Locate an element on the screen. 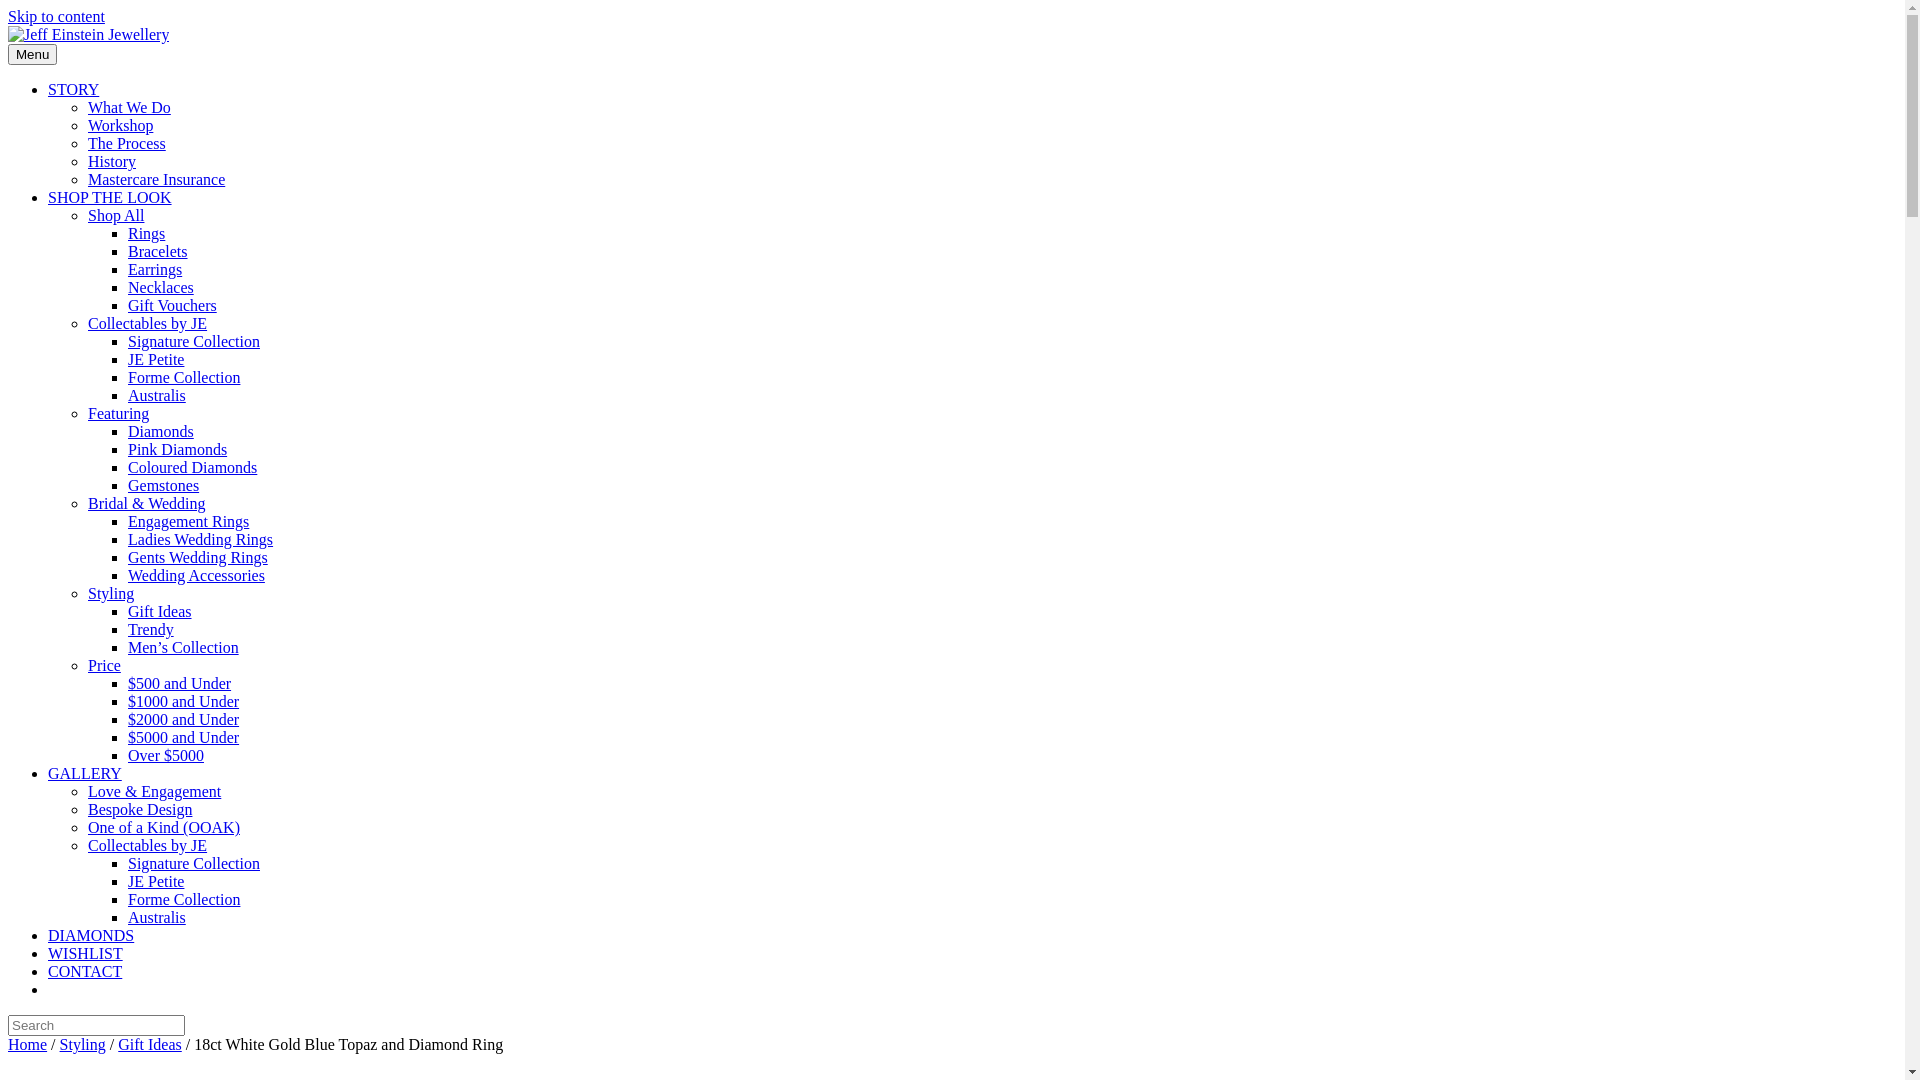  SHOP THE LOOK is located at coordinates (110, 198).